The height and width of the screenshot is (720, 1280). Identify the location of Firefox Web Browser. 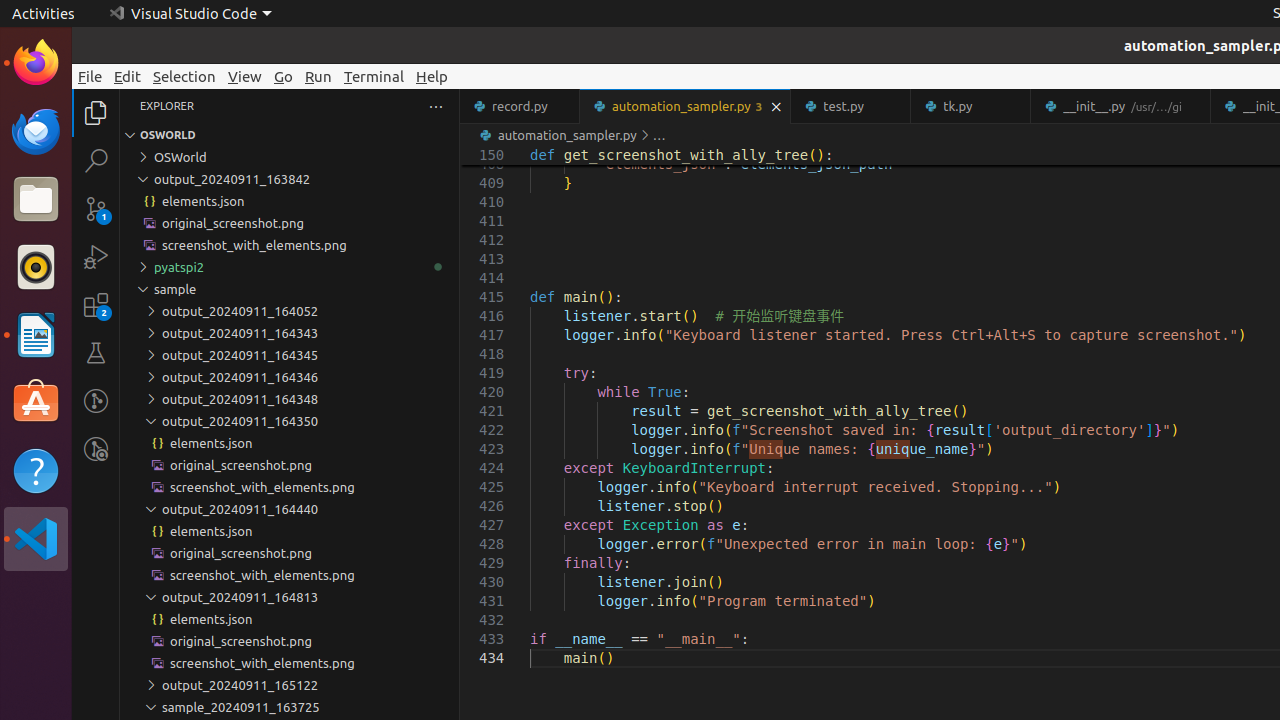
(36, 63).